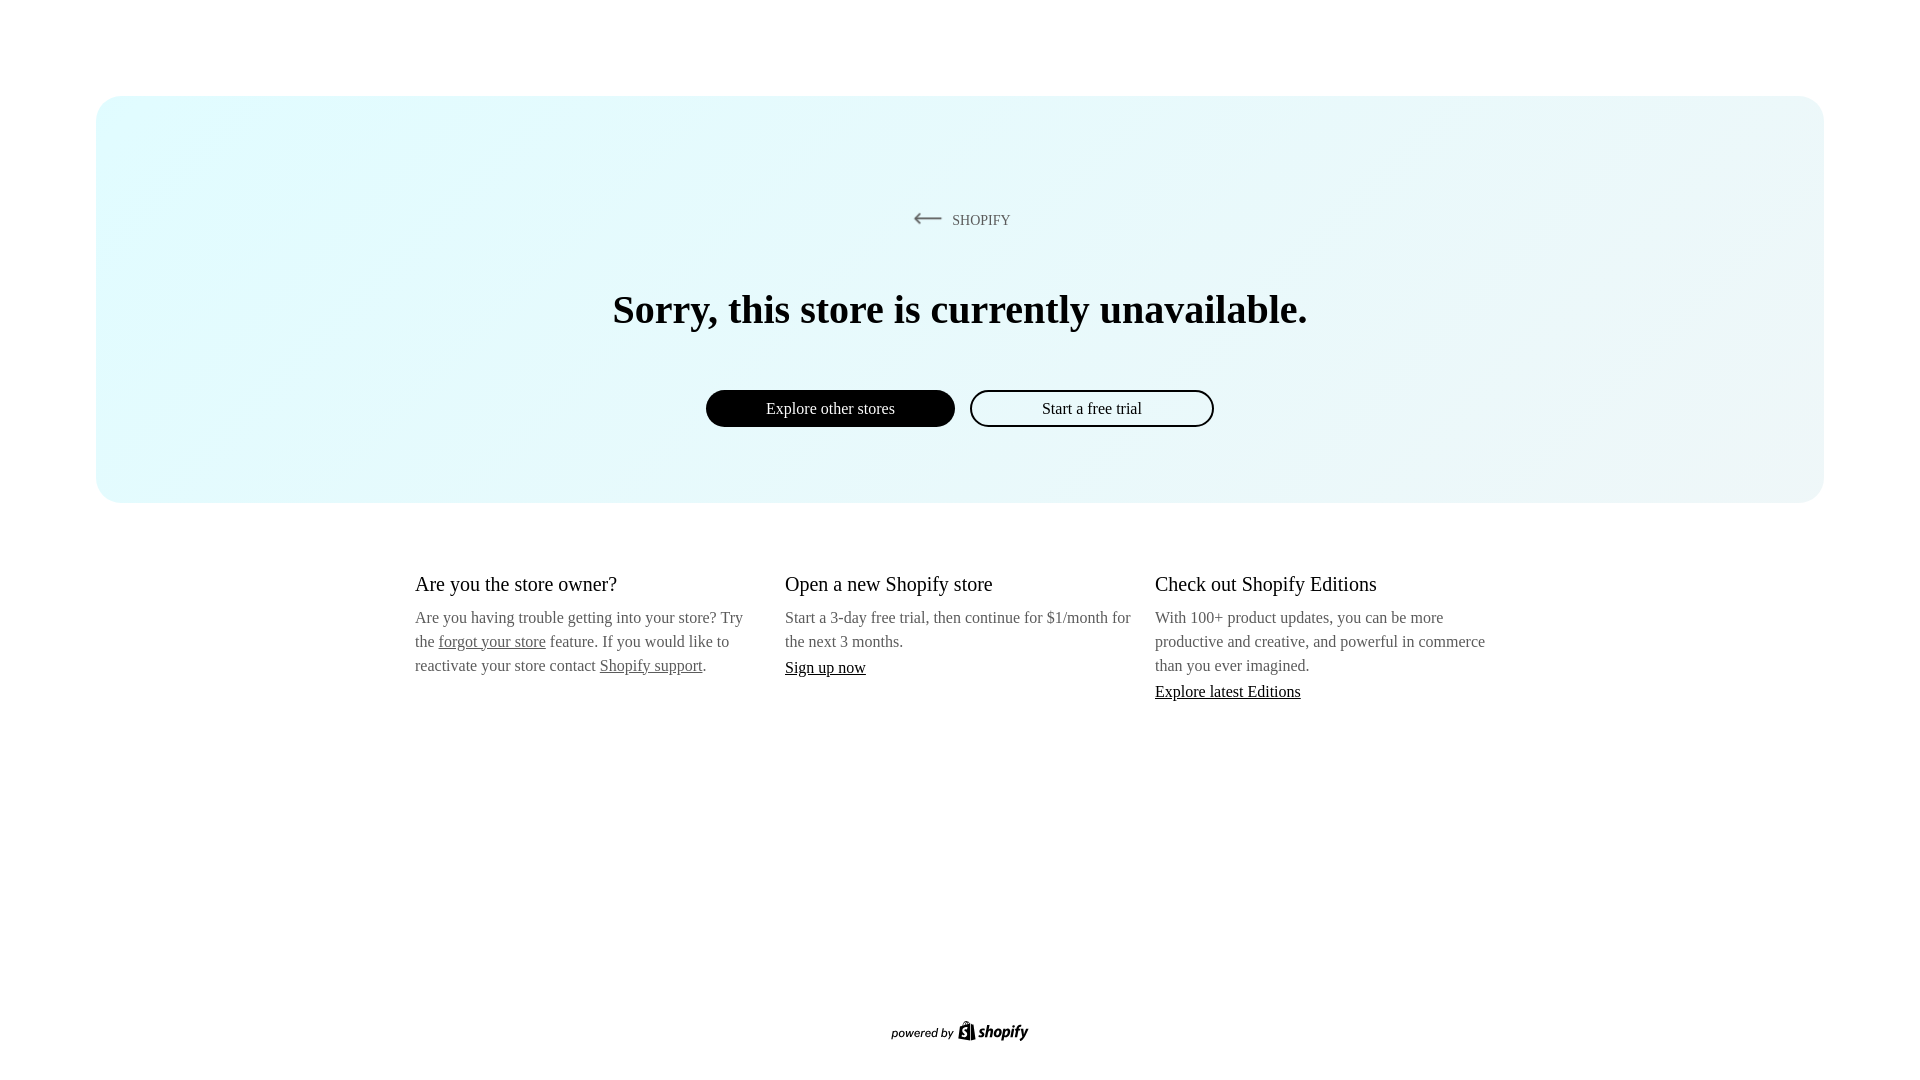 The image size is (1920, 1080). What do you see at coordinates (1228, 690) in the screenshot?
I see `Explore latest Editions` at bounding box center [1228, 690].